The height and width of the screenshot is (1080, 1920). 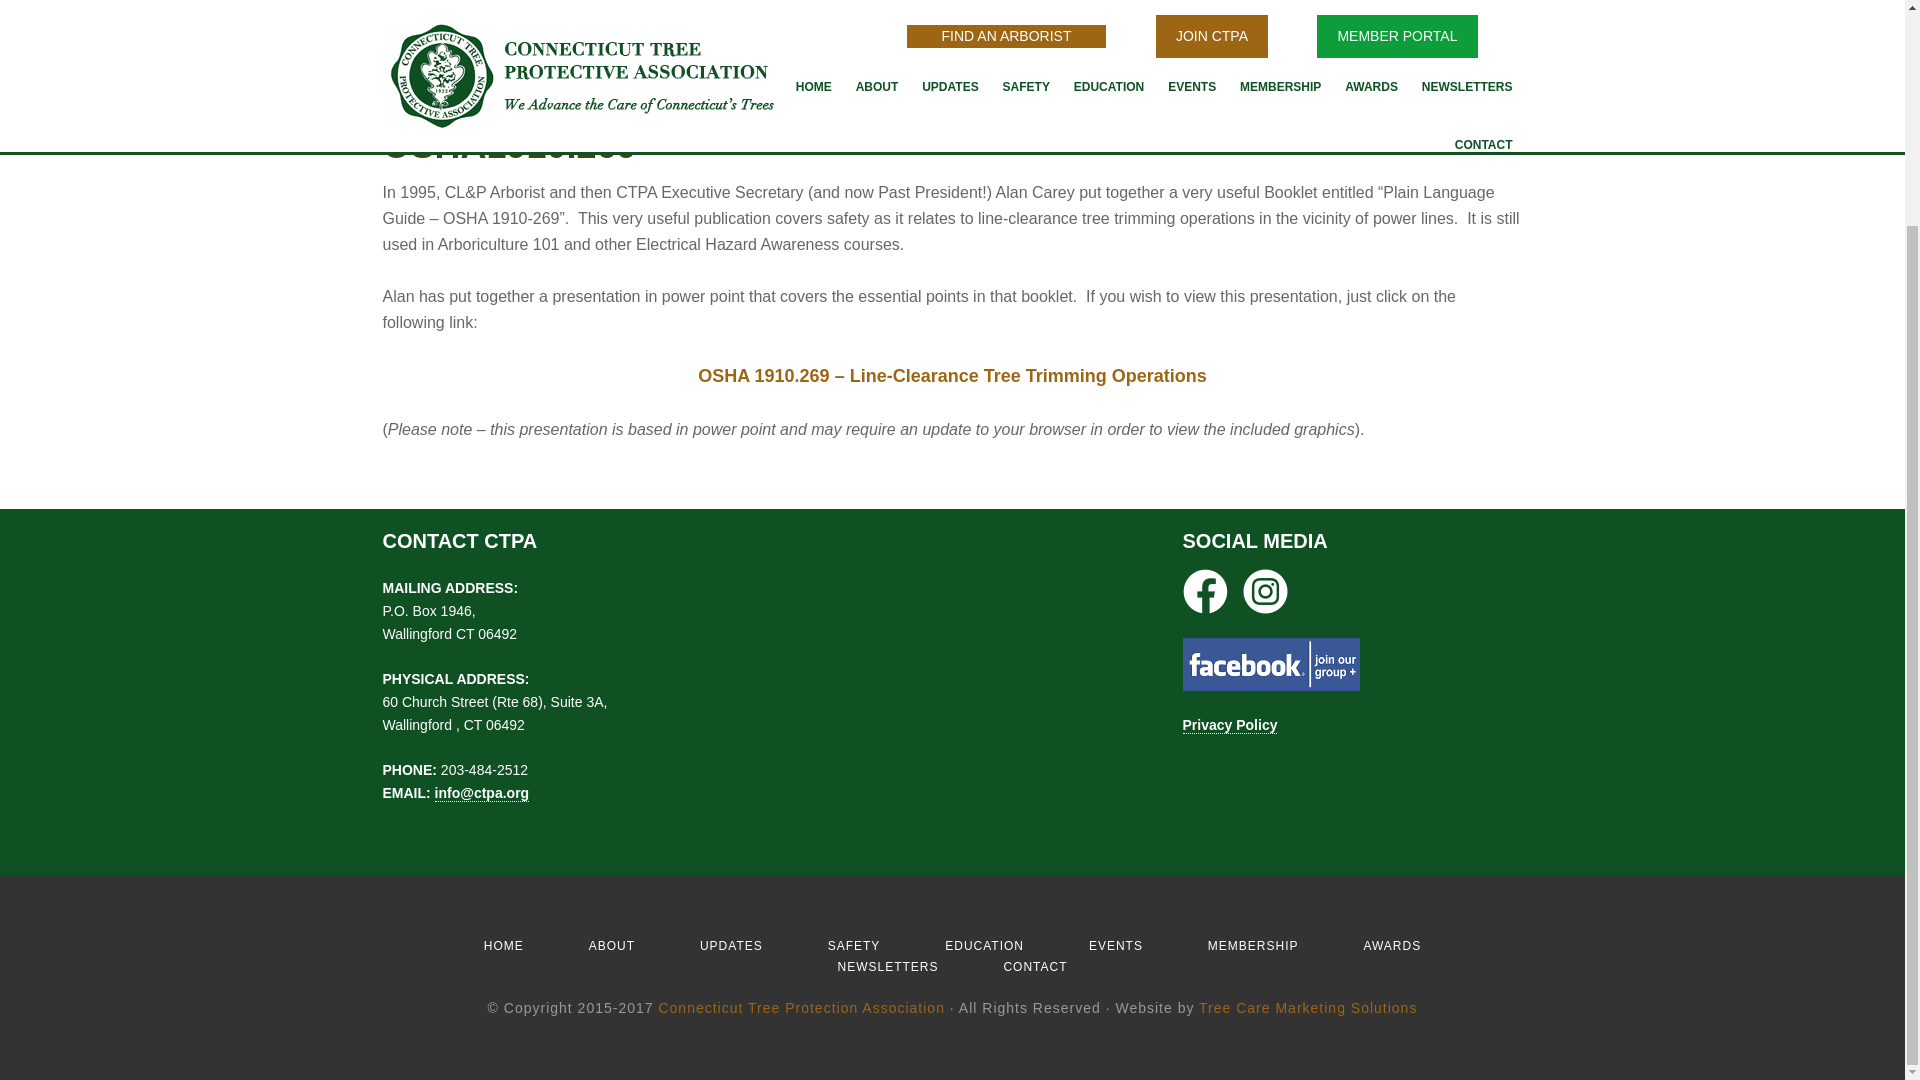 I want to click on Education, so click(x=984, y=946).